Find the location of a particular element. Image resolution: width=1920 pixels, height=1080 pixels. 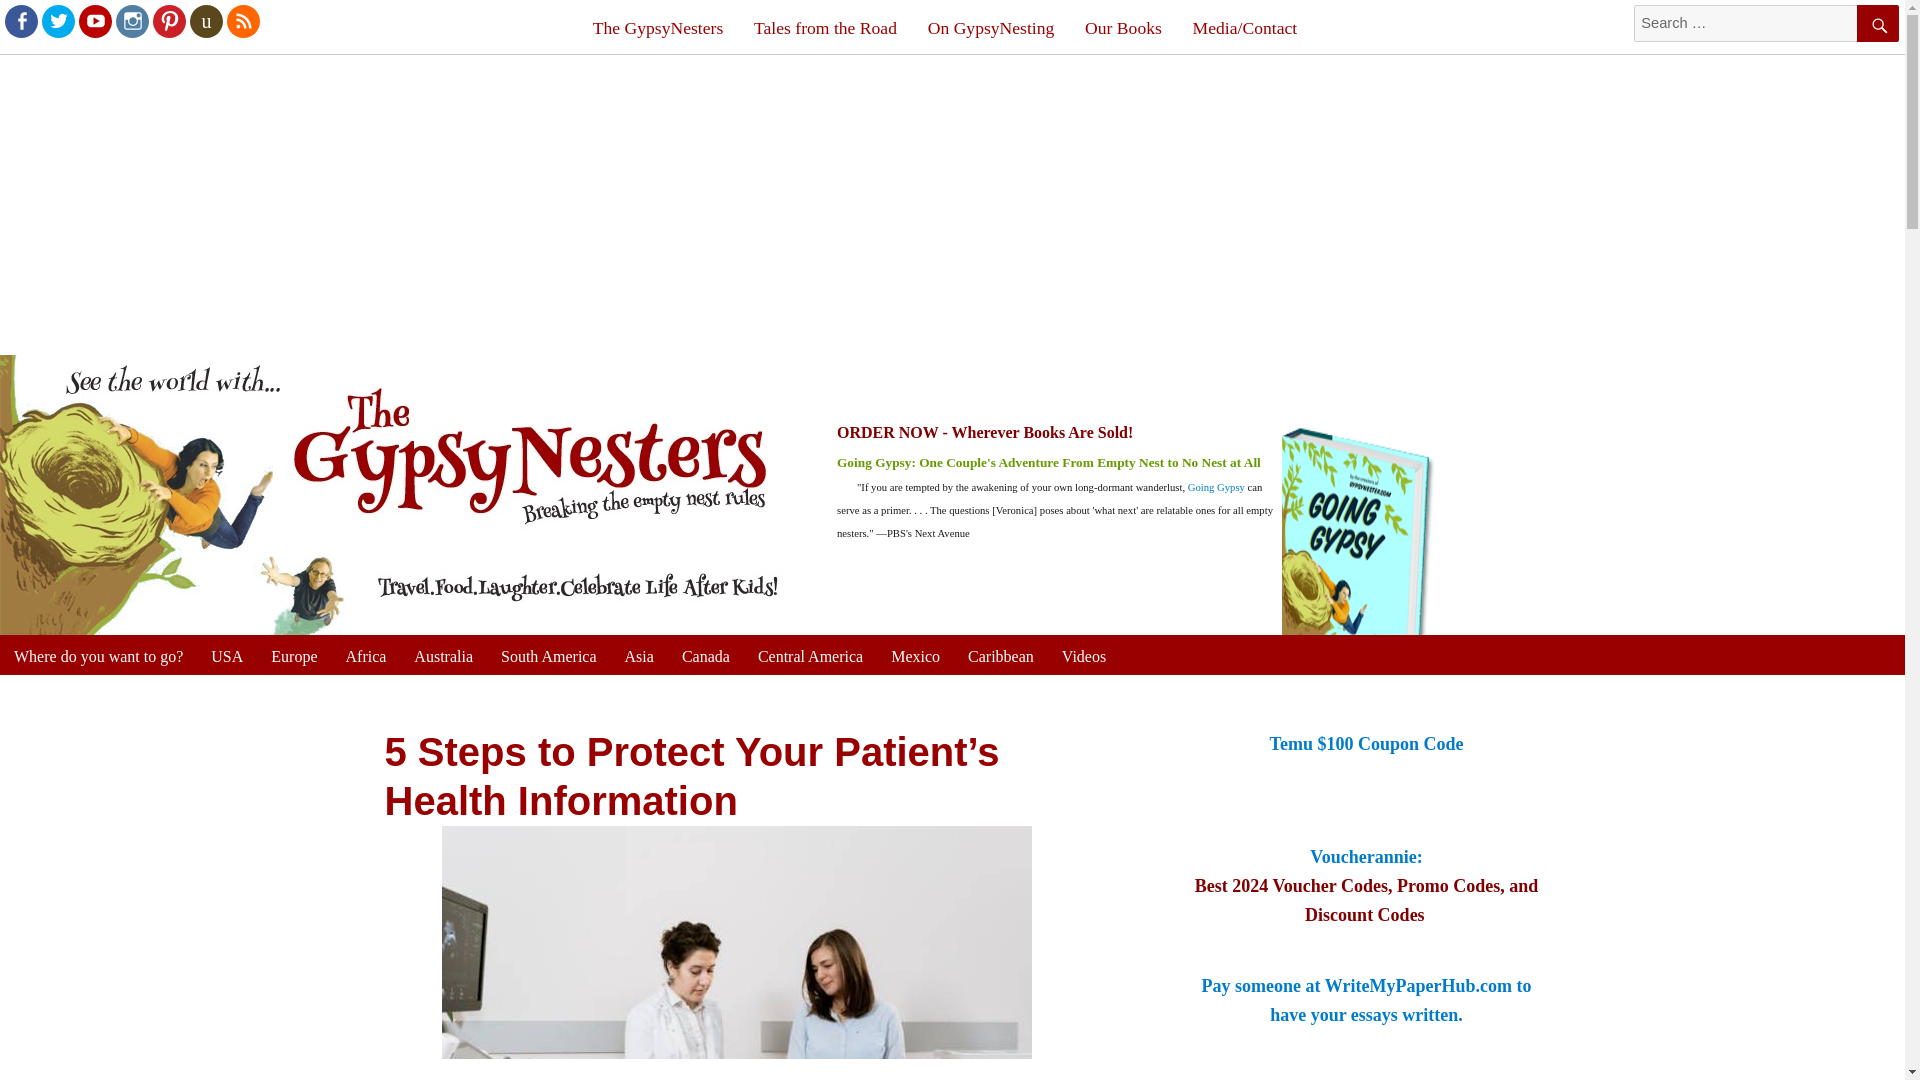

SEARCH is located at coordinates (1877, 24).